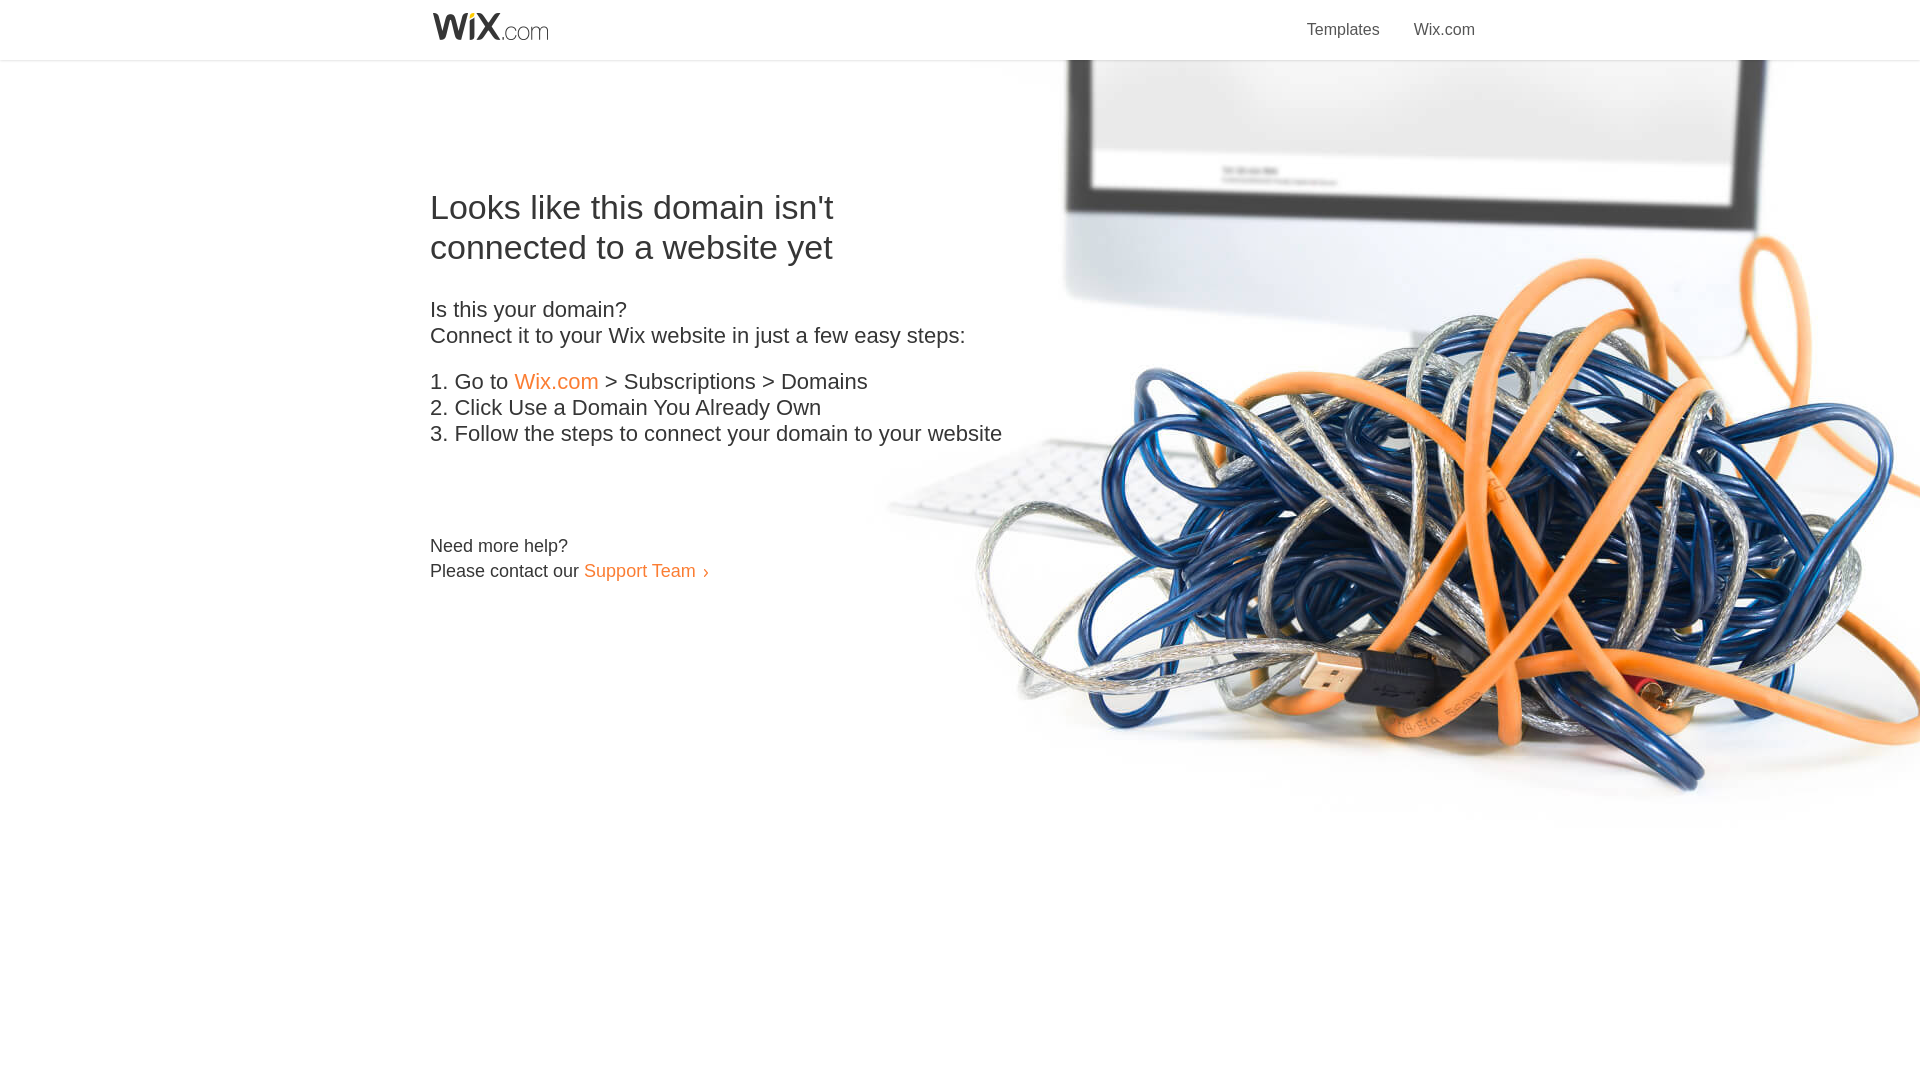 Image resolution: width=1920 pixels, height=1080 pixels. I want to click on Wix.com, so click(1444, 18).